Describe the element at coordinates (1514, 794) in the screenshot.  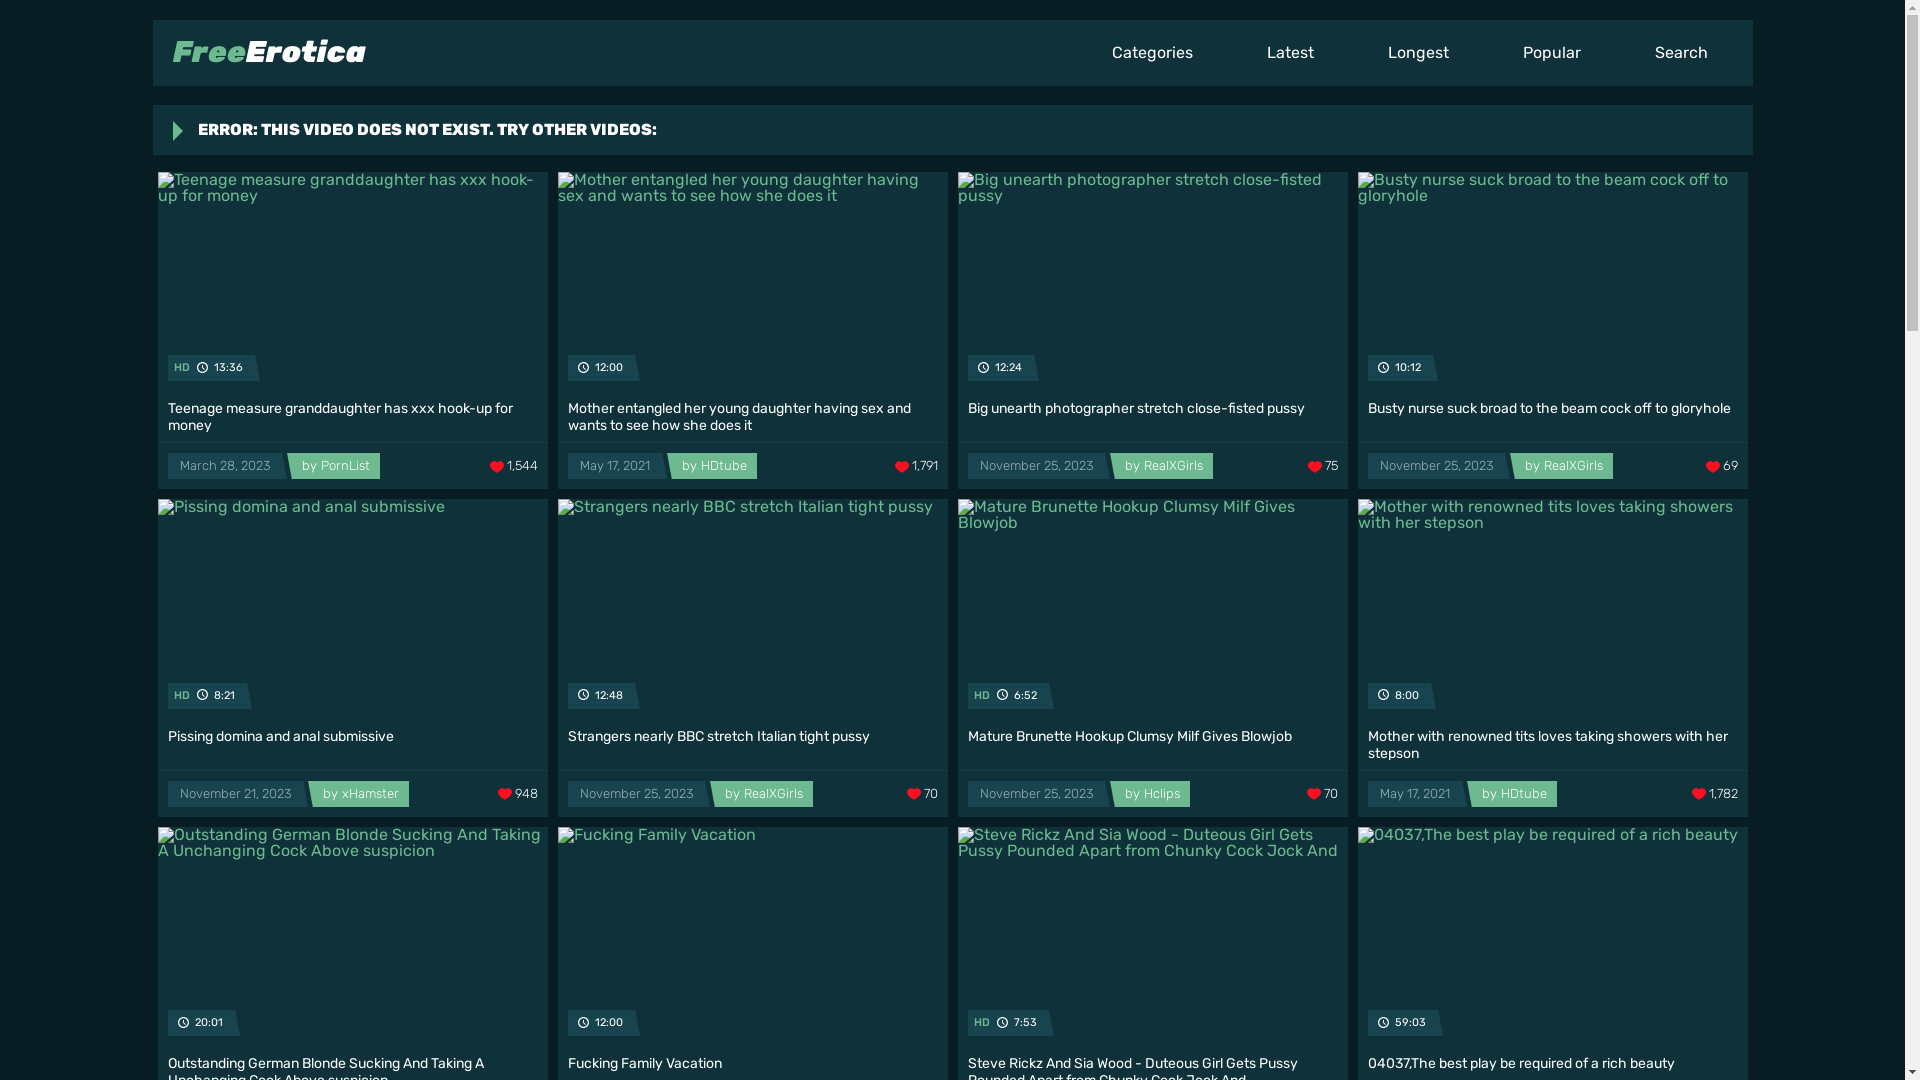
I see `HDtube` at that location.